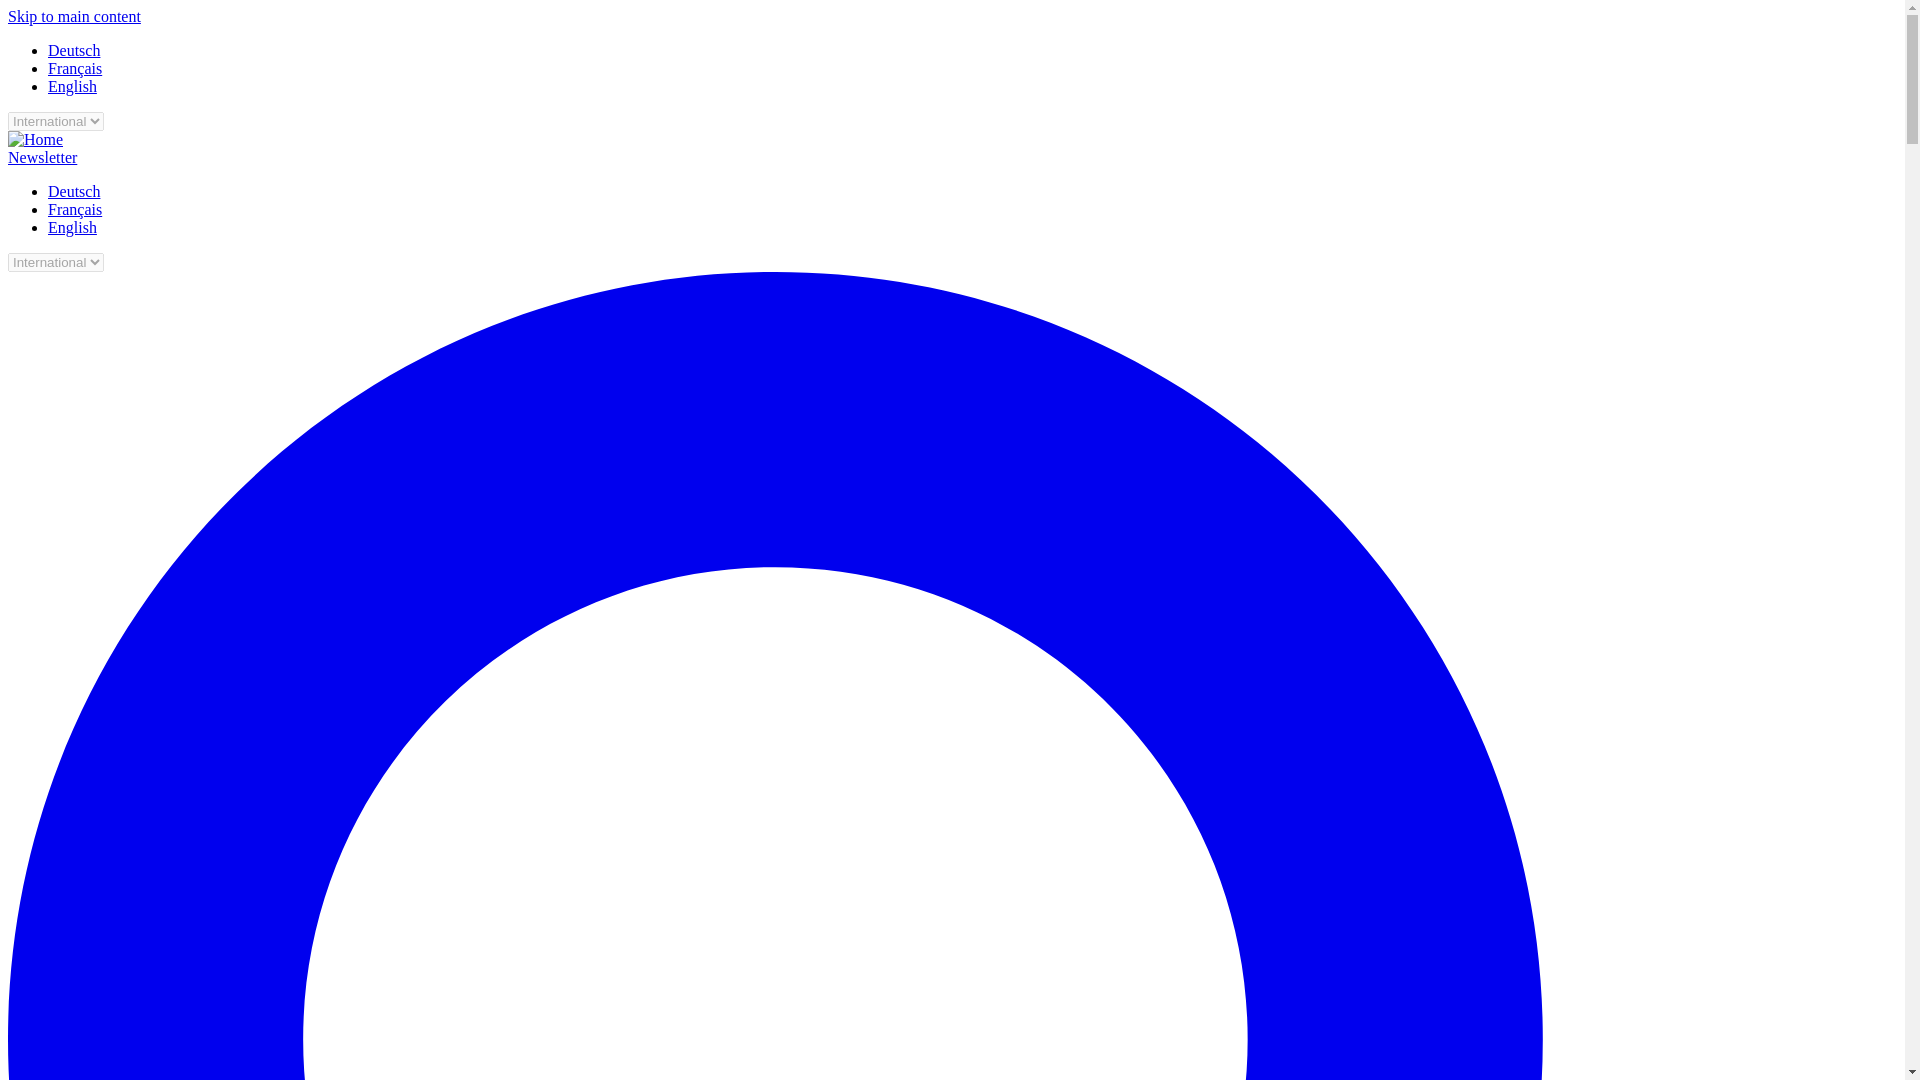 The width and height of the screenshot is (1920, 1080). Describe the element at coordinates (72, 86) in the screenshot. I see `English` at that location.